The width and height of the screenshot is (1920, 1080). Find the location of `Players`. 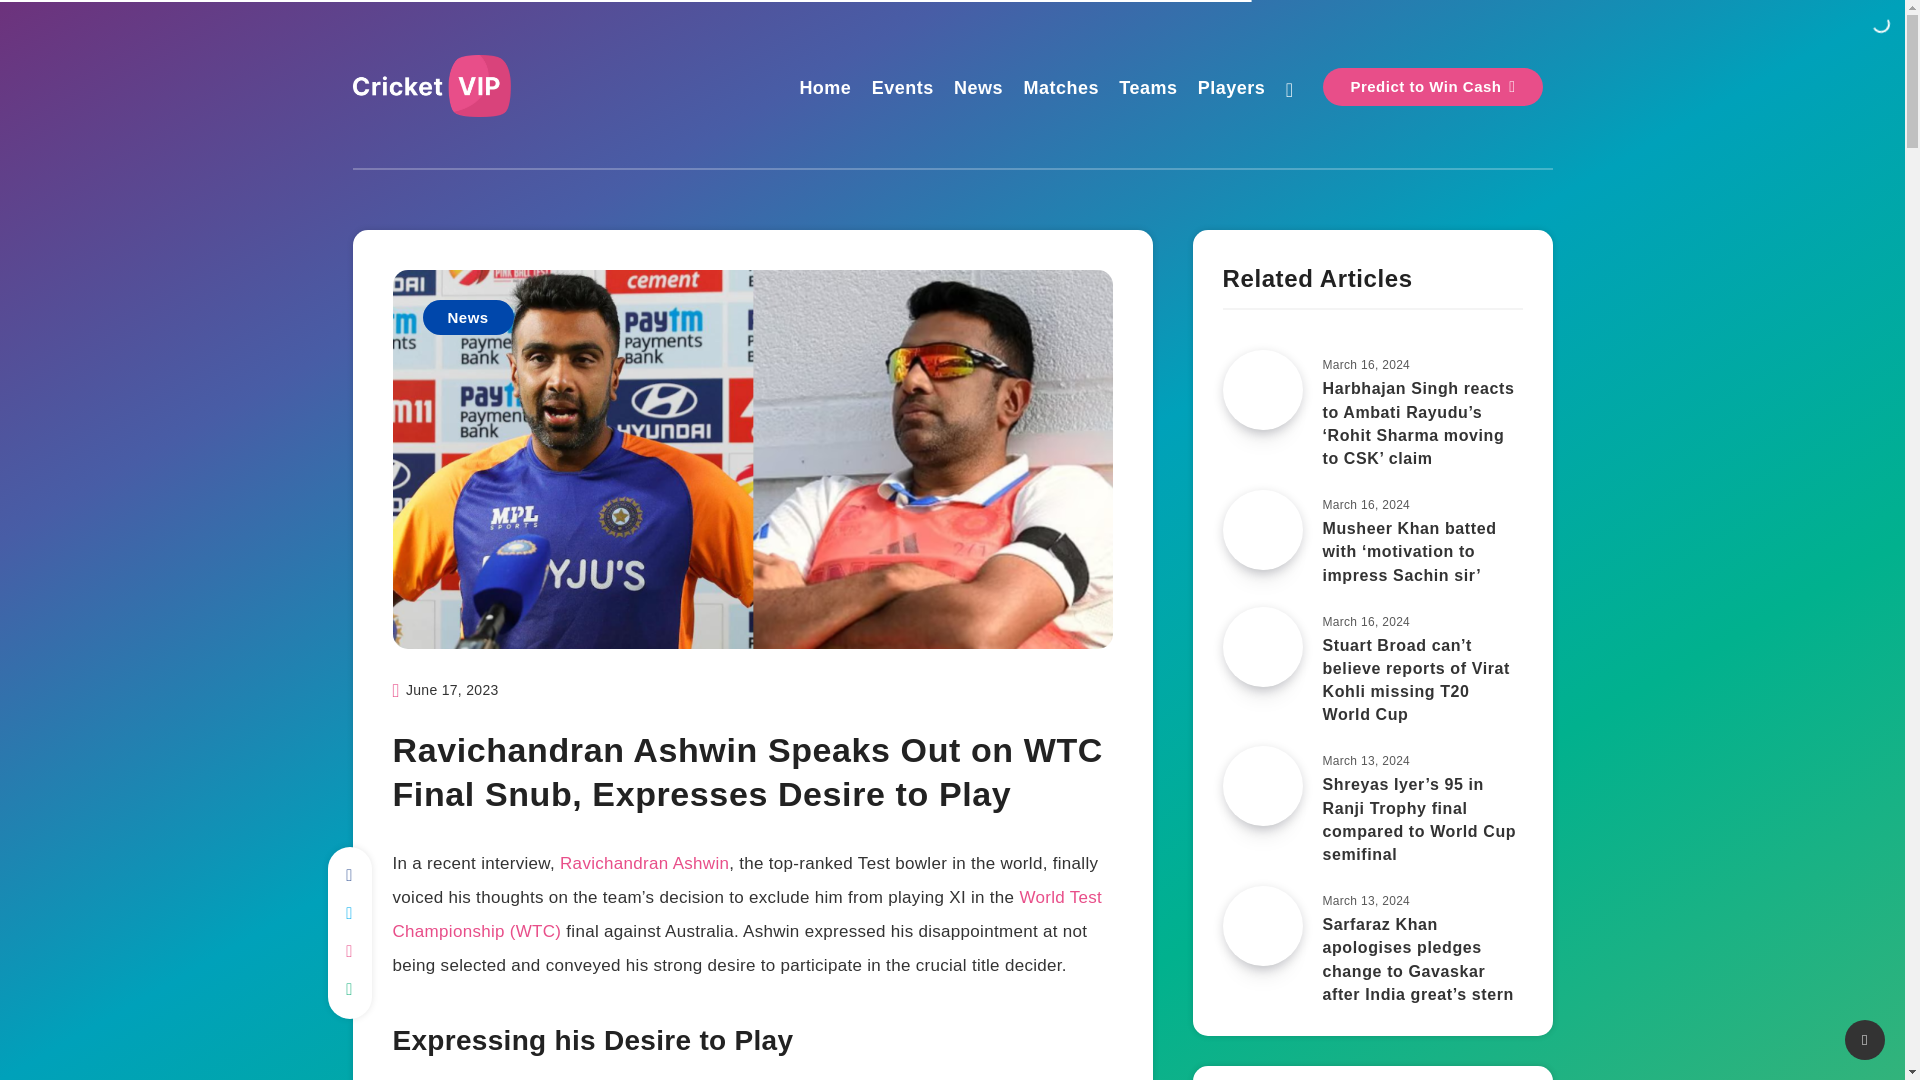

Players is located at coordinates (1232, 90).